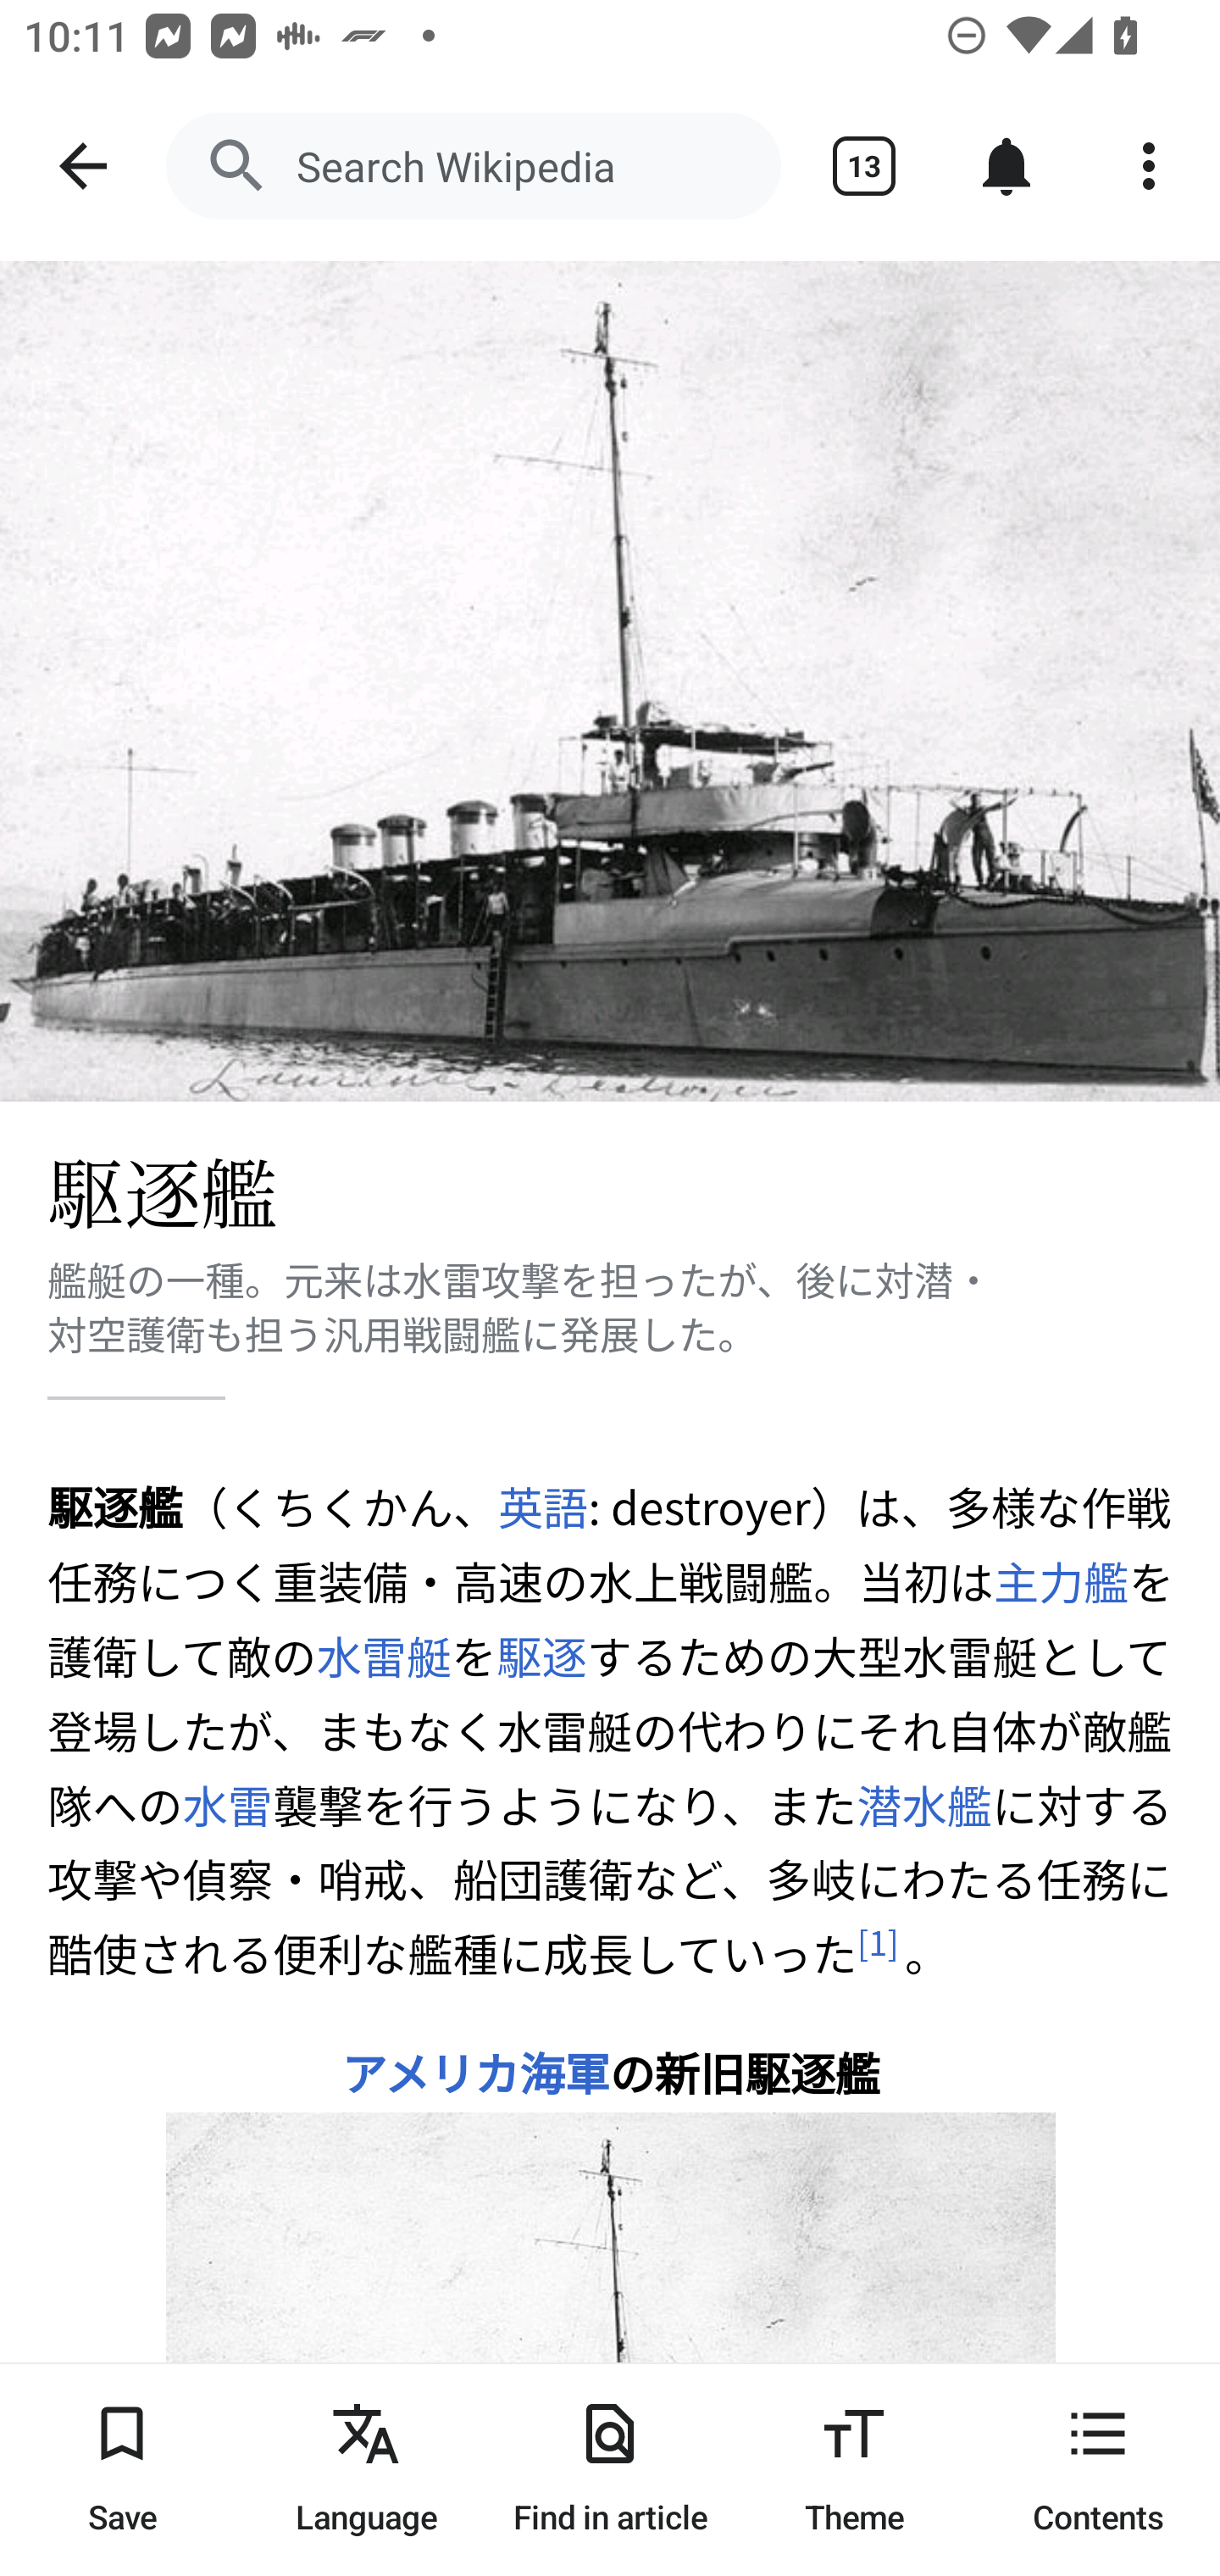 Image resolution: width=1220 pixels, height=2576 pixels. Describe the element at coordinates (1006, 166) in the screenshot. I see `Notifications` at that location.